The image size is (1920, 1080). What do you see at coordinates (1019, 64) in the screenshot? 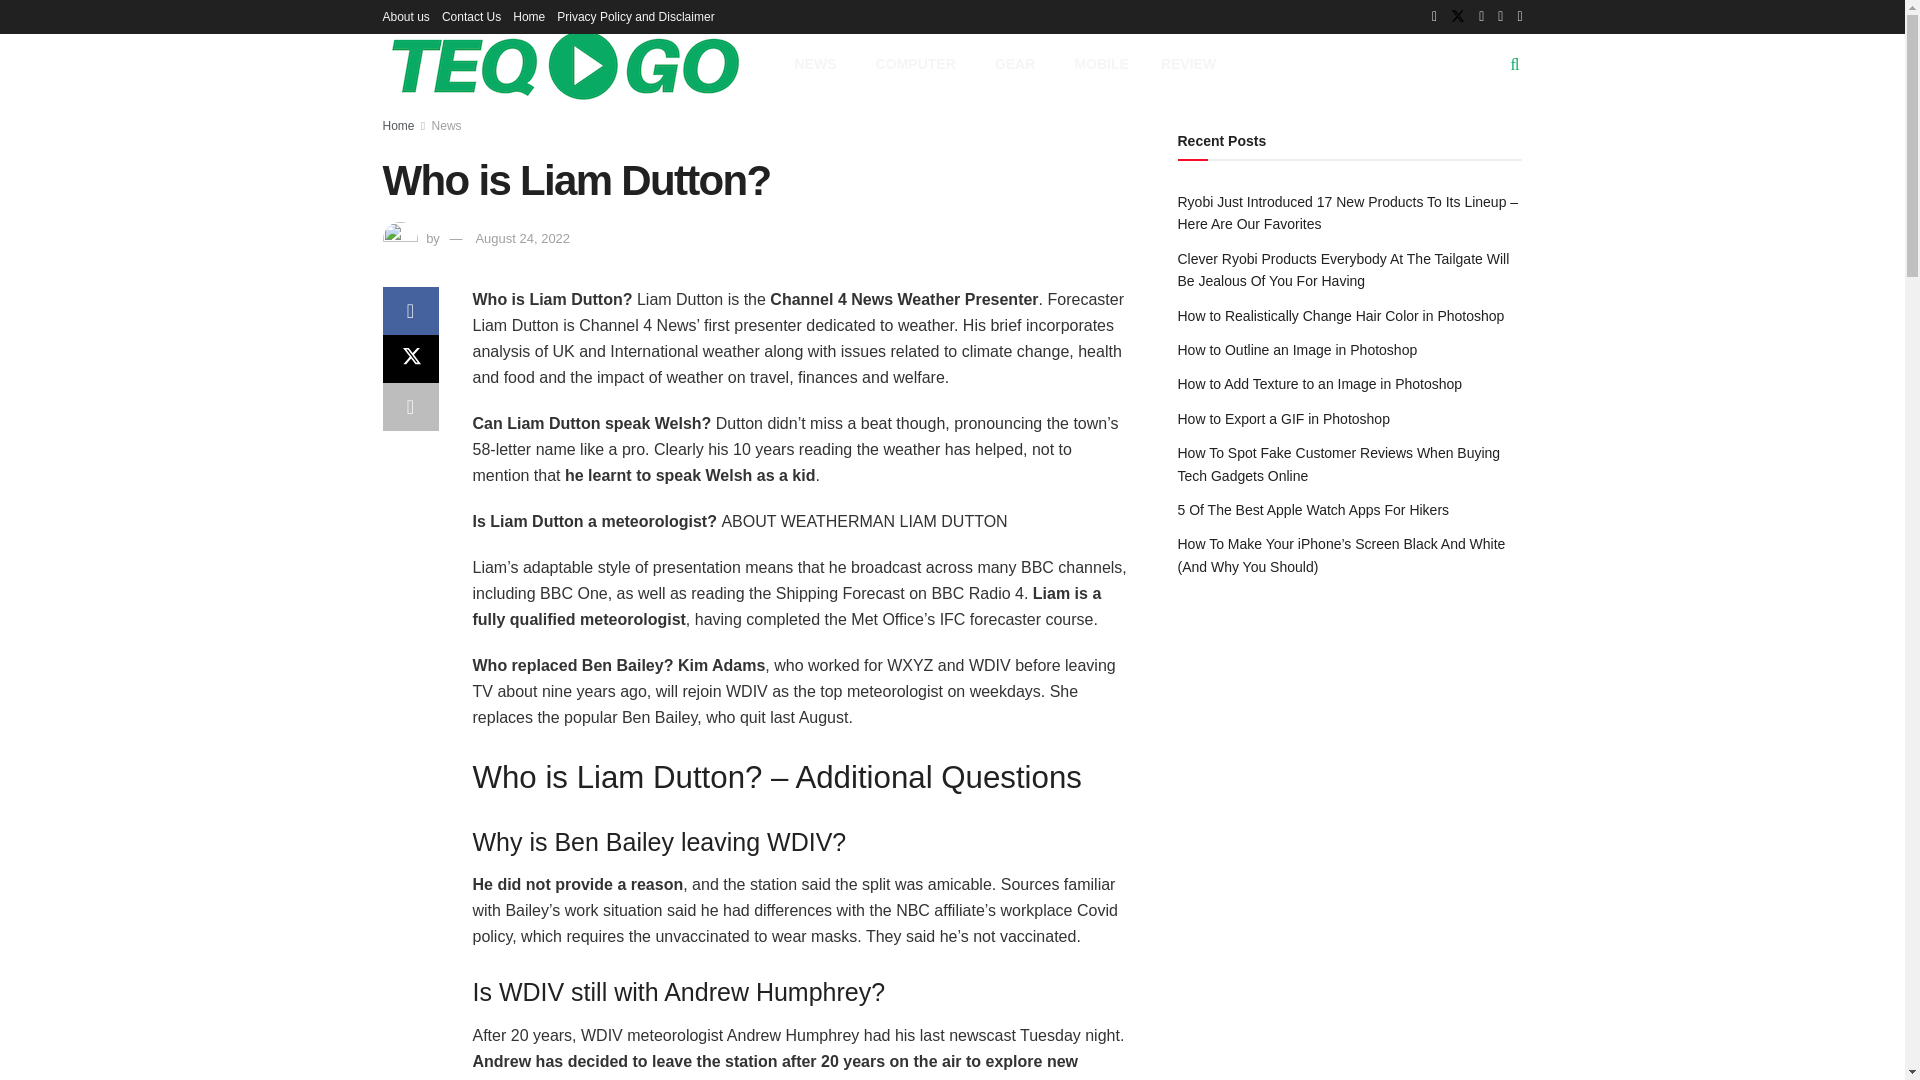
I see `GEAR` at bounding box center [1019, 64].